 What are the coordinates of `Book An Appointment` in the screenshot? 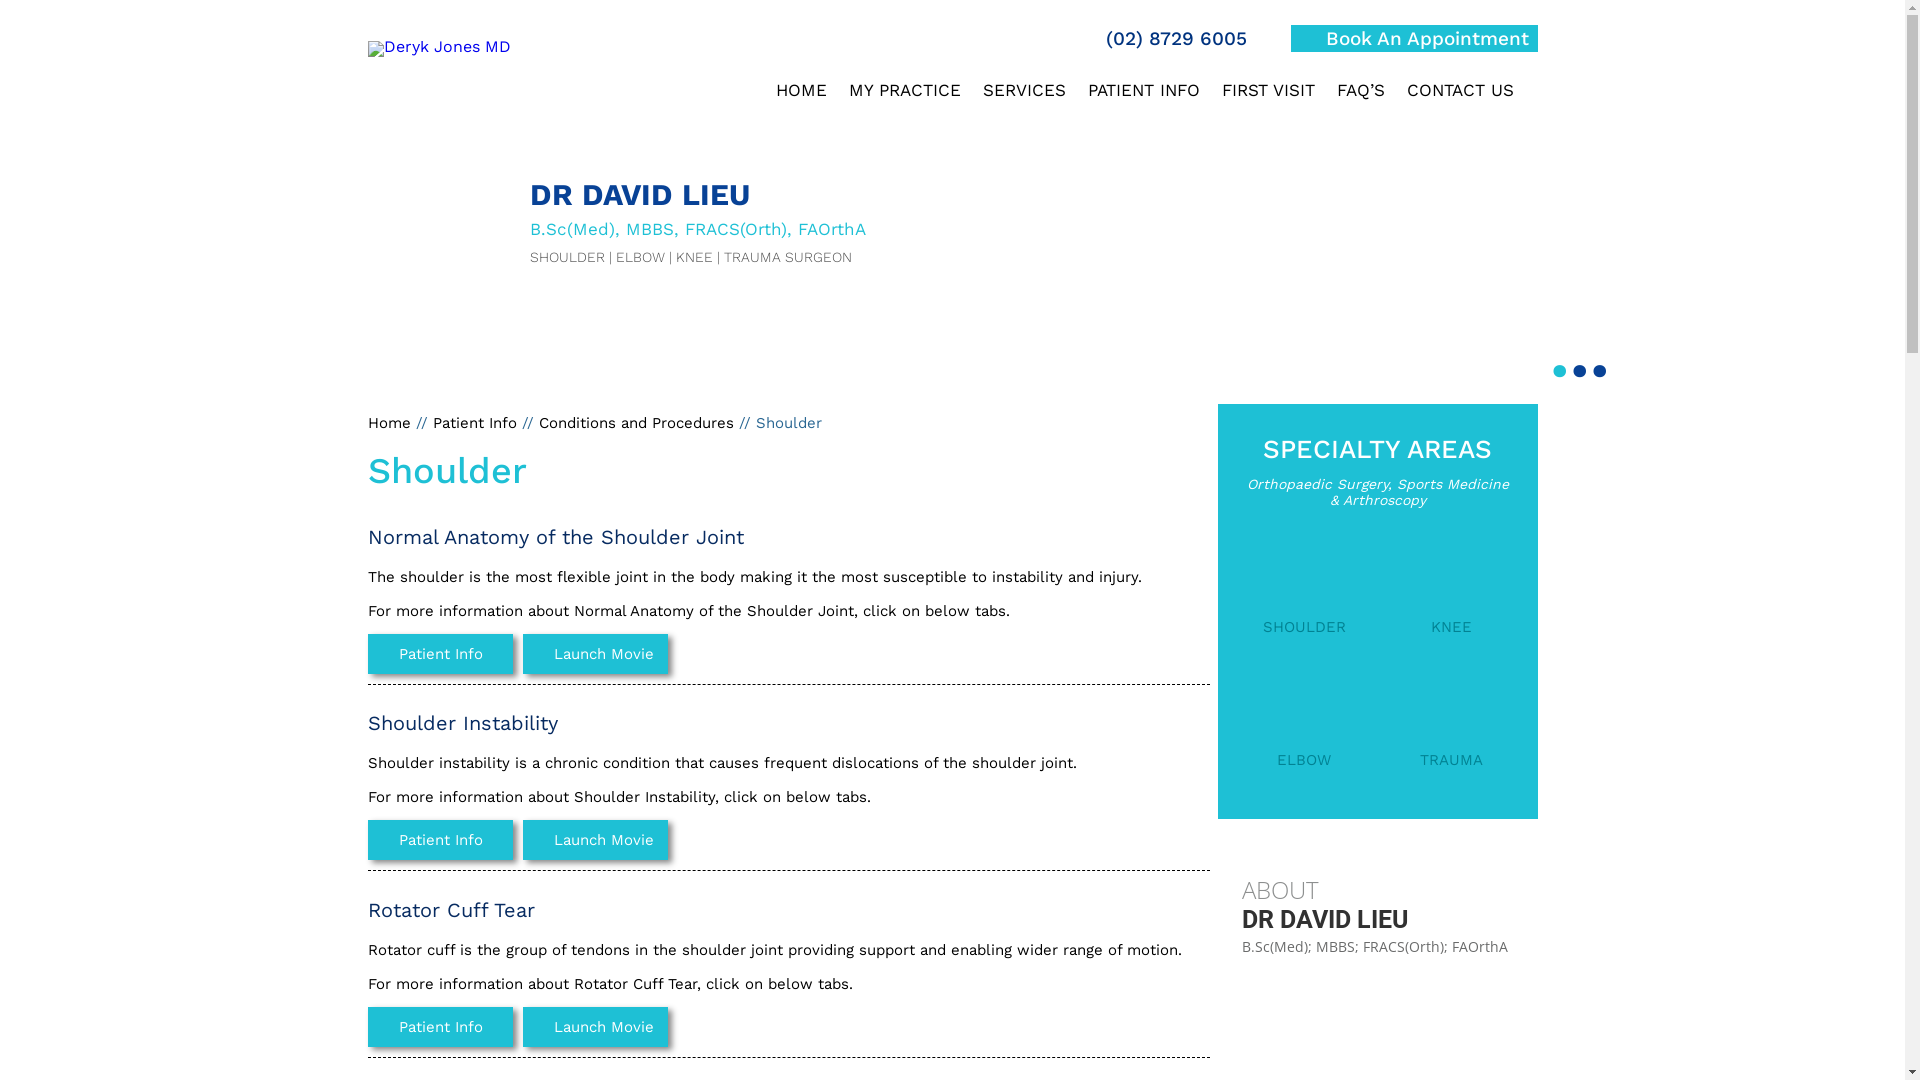 It's located at (1414, 38).